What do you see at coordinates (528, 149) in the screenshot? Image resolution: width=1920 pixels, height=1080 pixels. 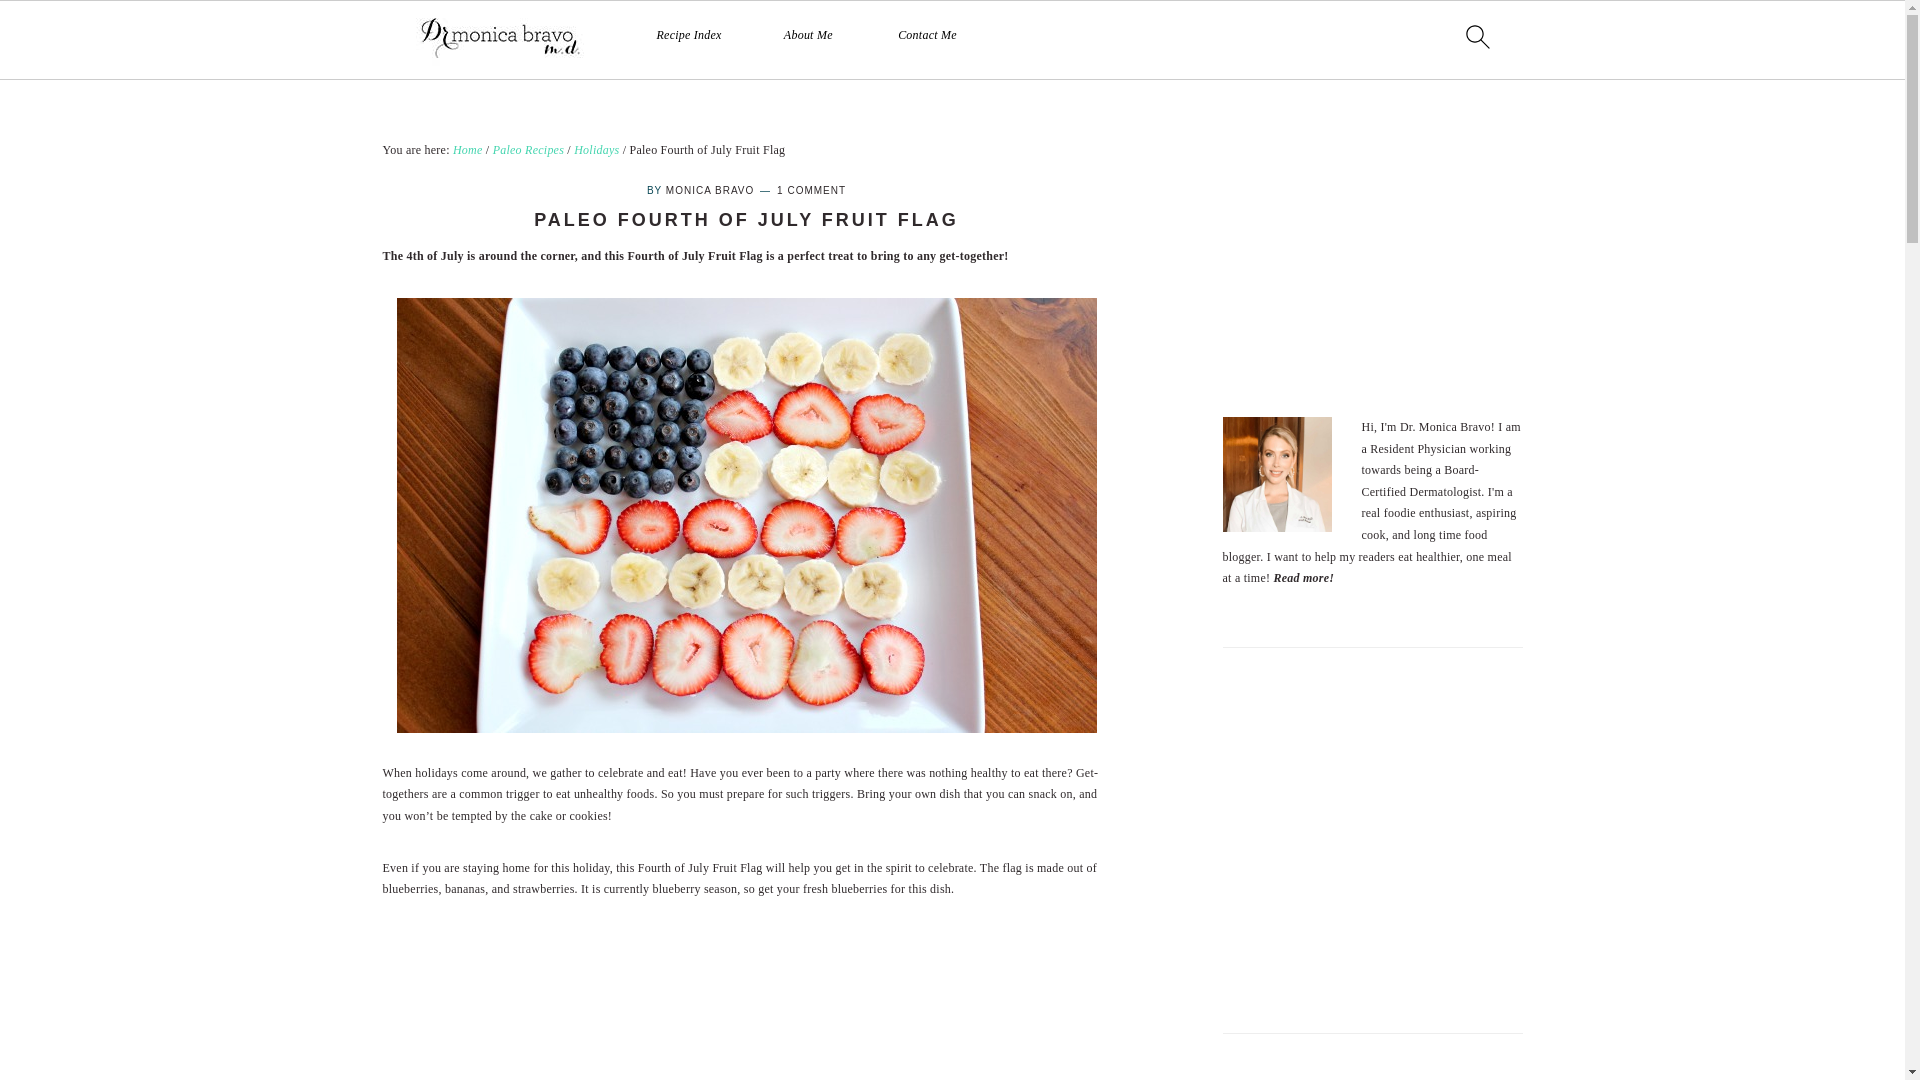 I see `Paleo Recipes` at bounding box center [528, 149].